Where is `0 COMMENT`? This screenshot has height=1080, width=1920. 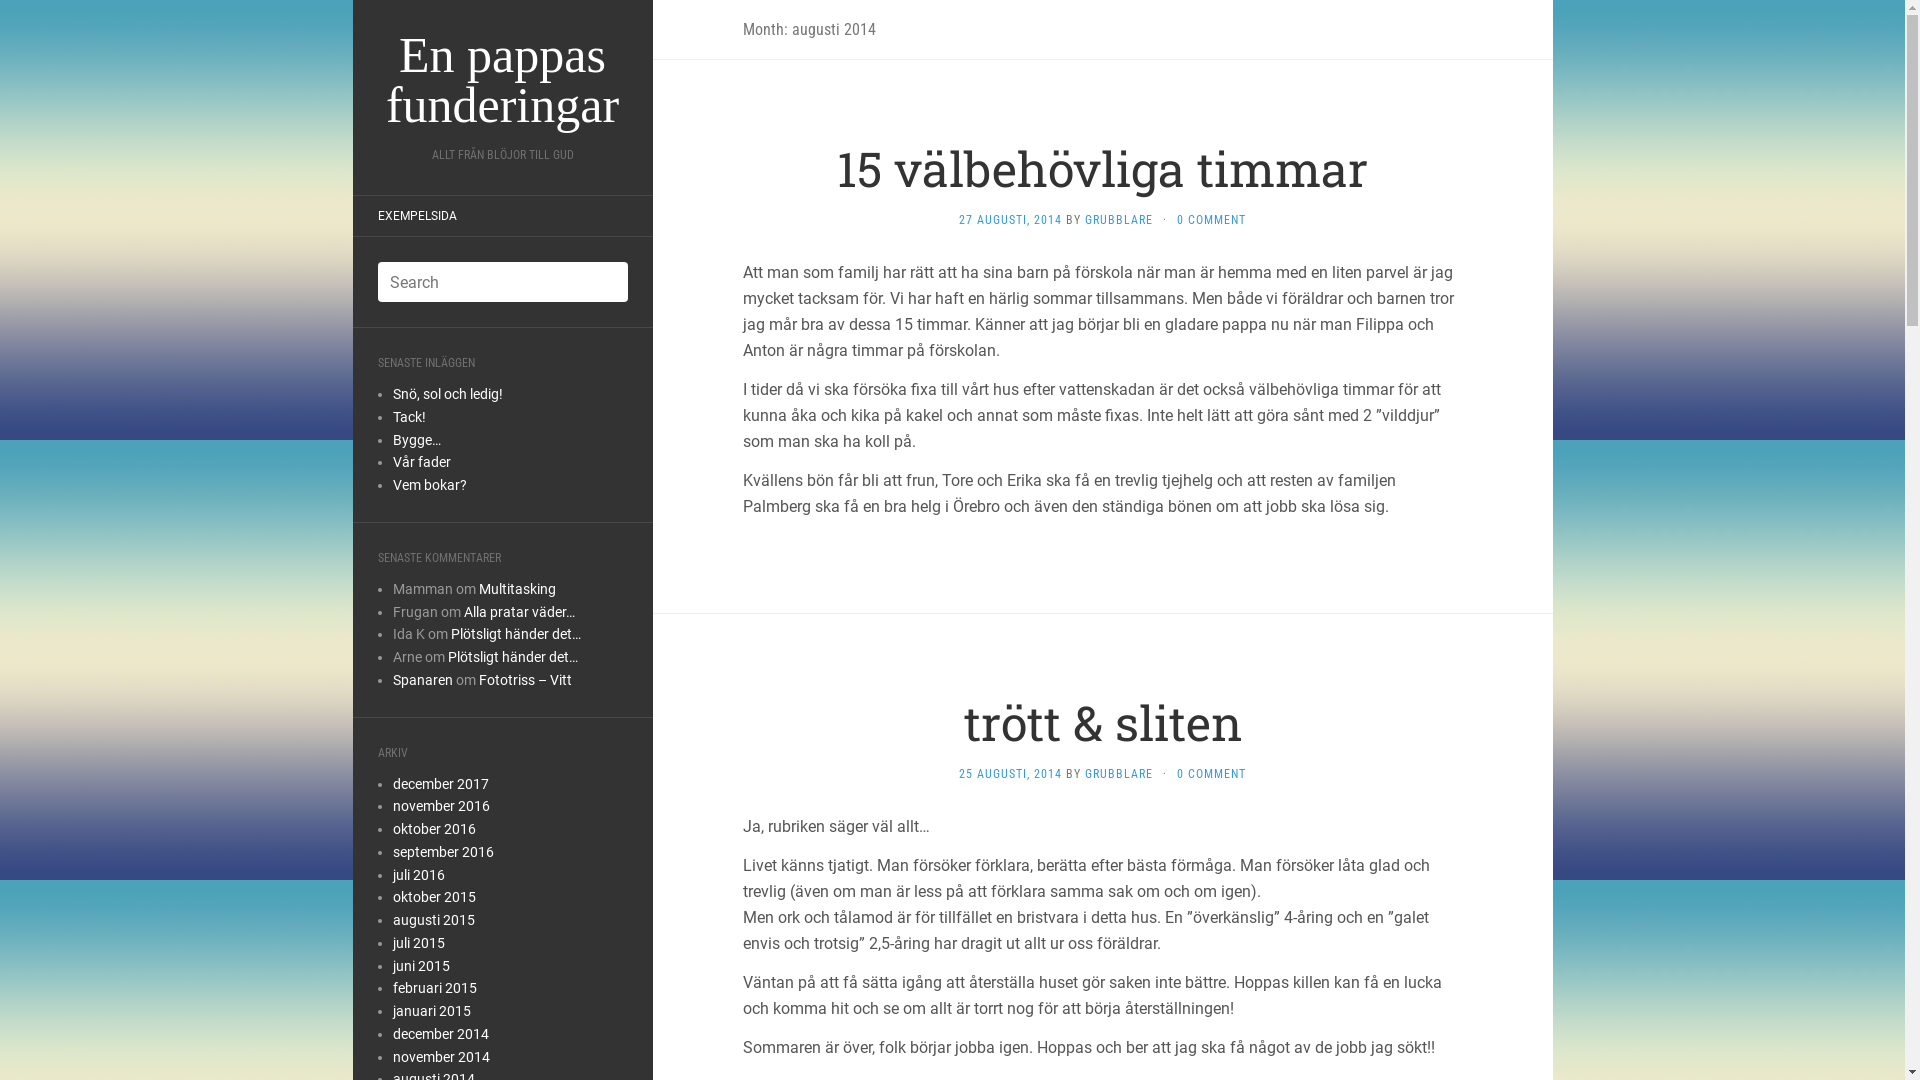
0 COMMENT is located at coordinates (1212, 220).